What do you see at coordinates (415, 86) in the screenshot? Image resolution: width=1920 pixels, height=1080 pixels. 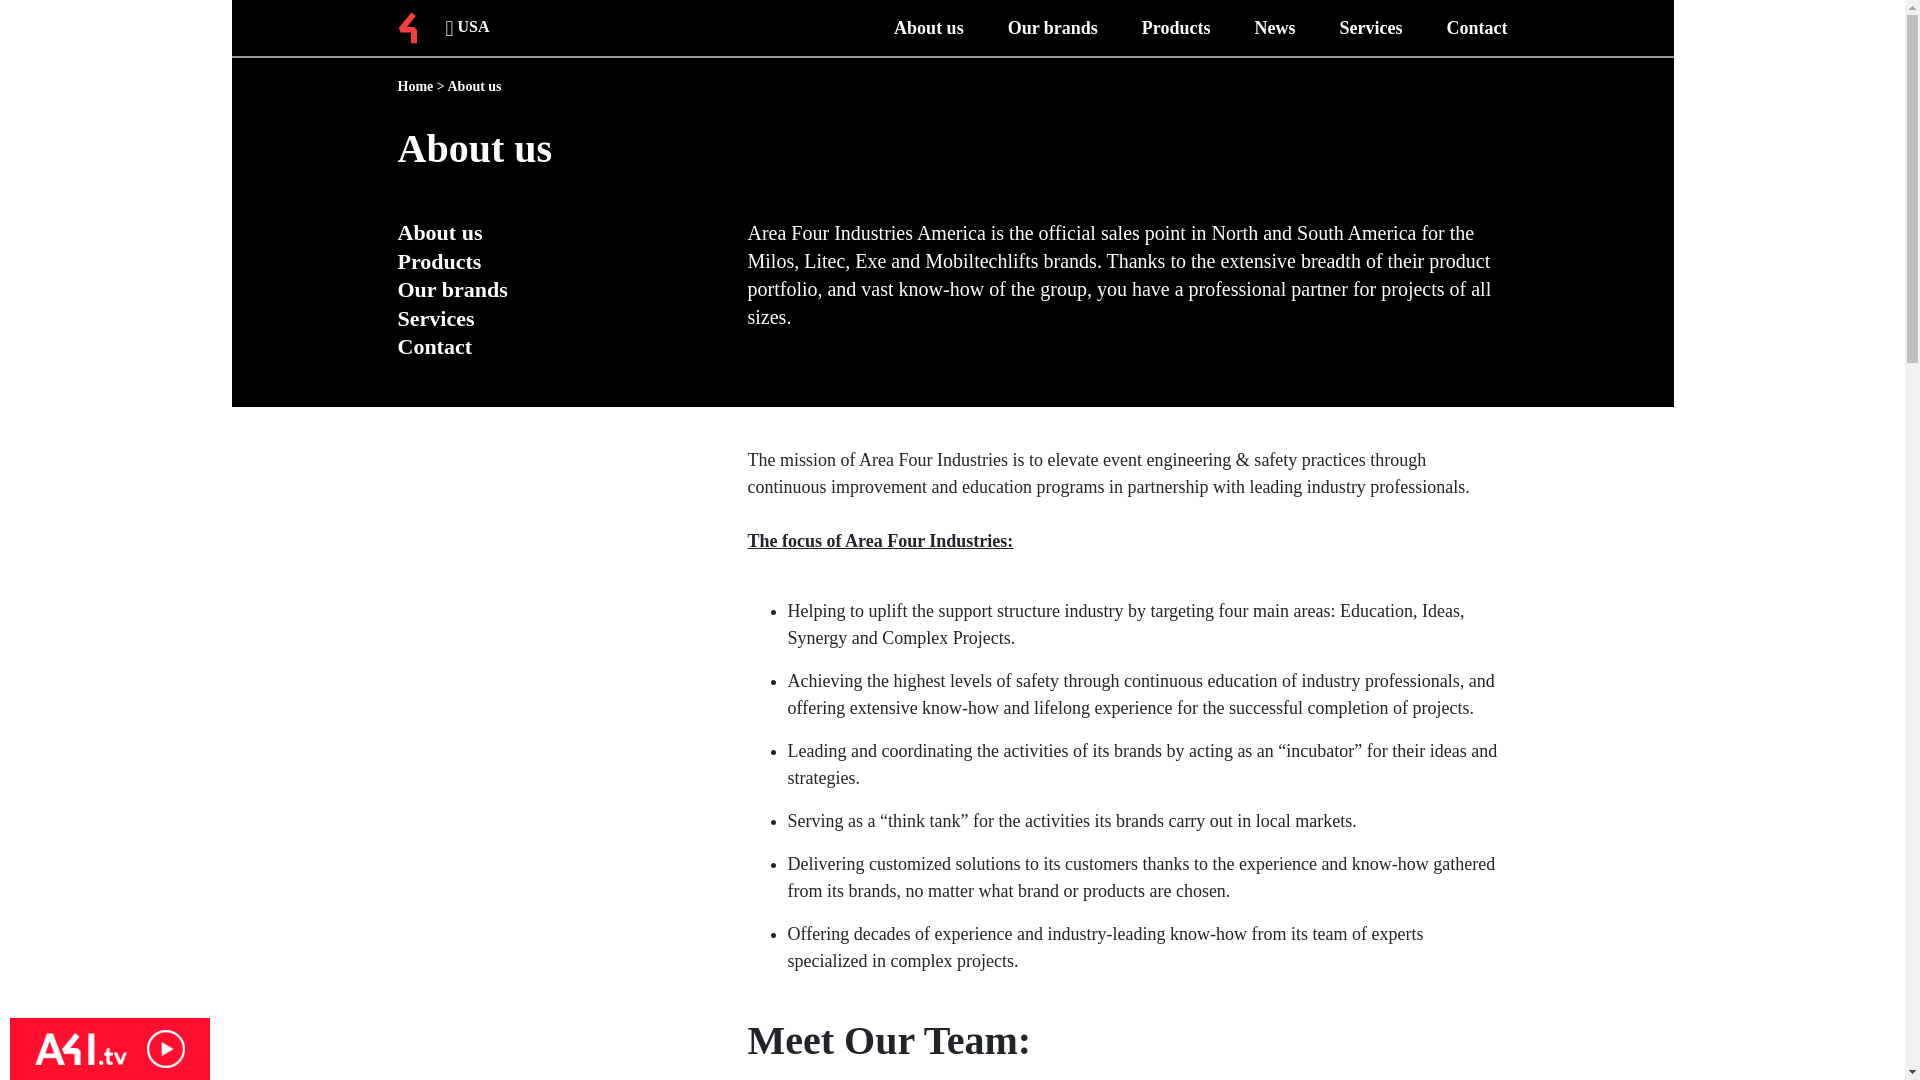 I see `Home` at bounding box center [415, 86].